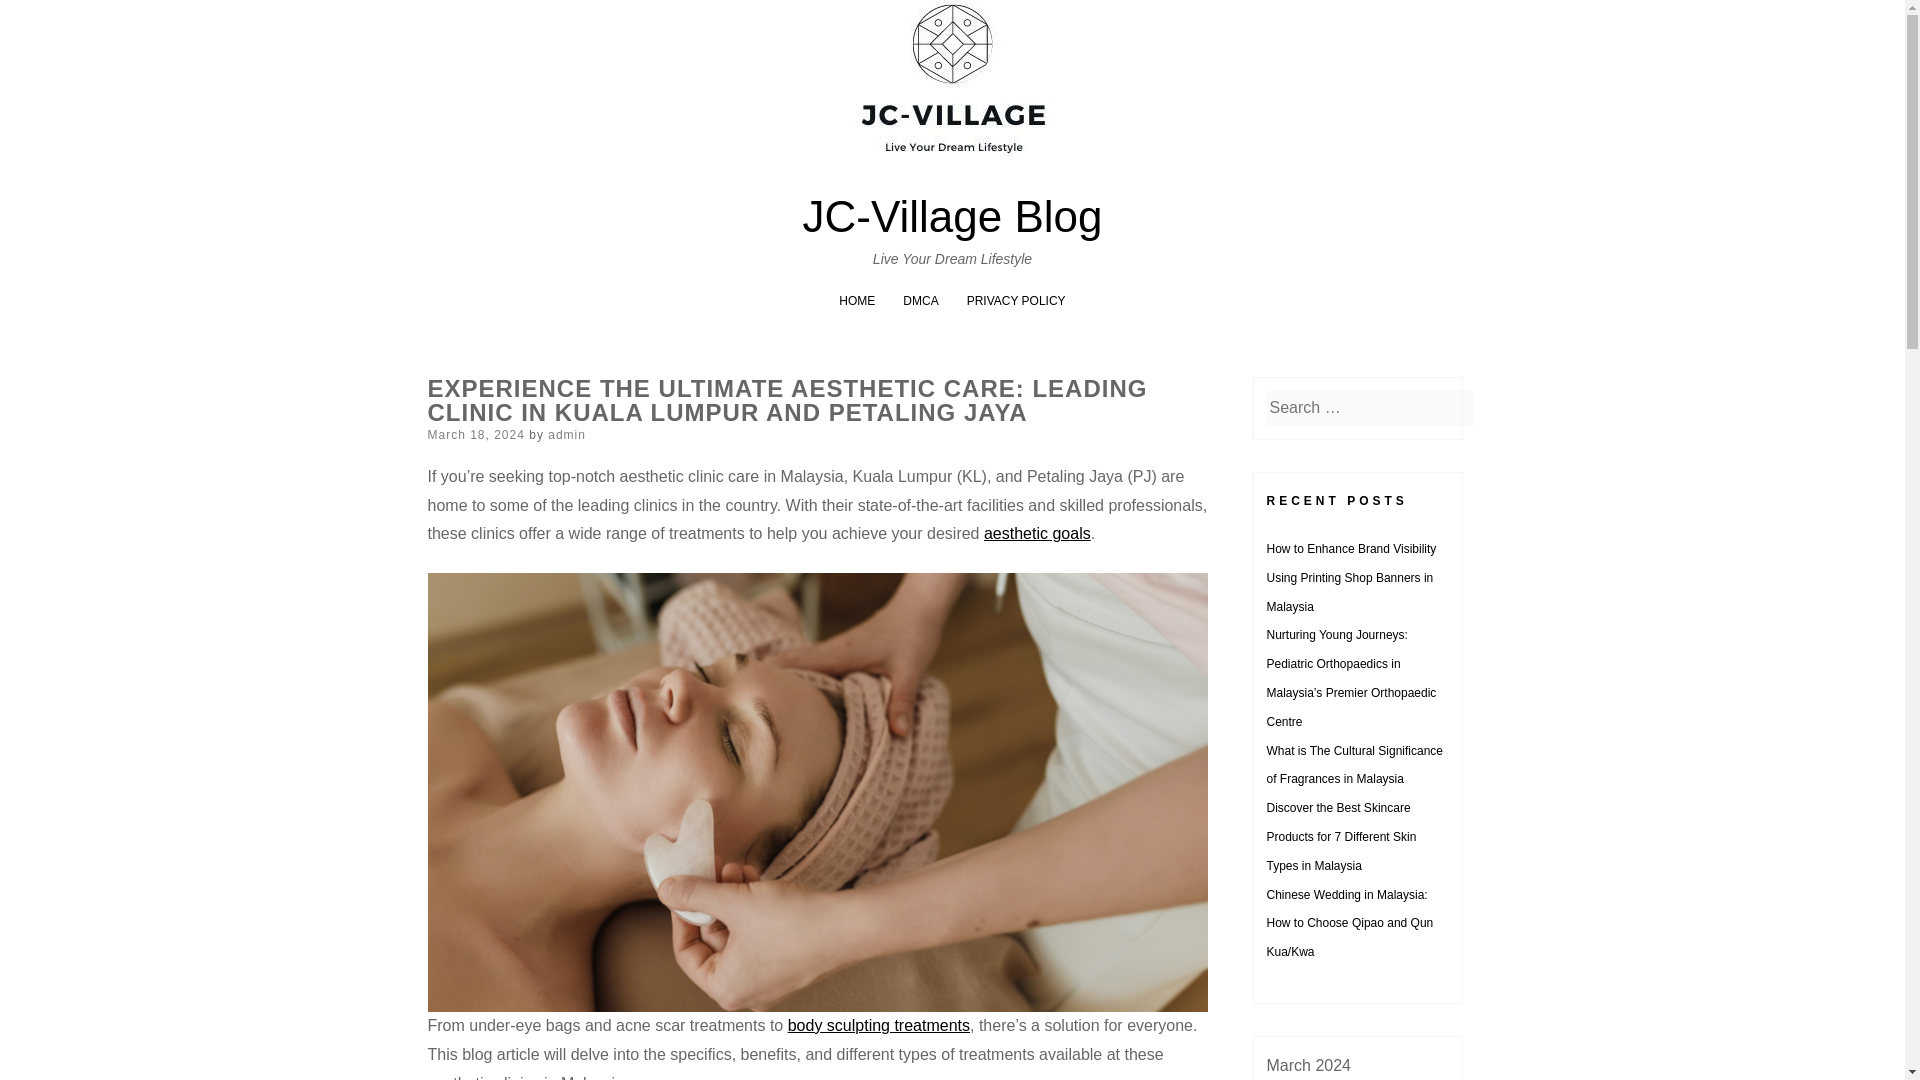  What do you see at coordinates (952, 216) in the screenshot?
I see `JC-Village Blog` at bounding box center [952, 216].